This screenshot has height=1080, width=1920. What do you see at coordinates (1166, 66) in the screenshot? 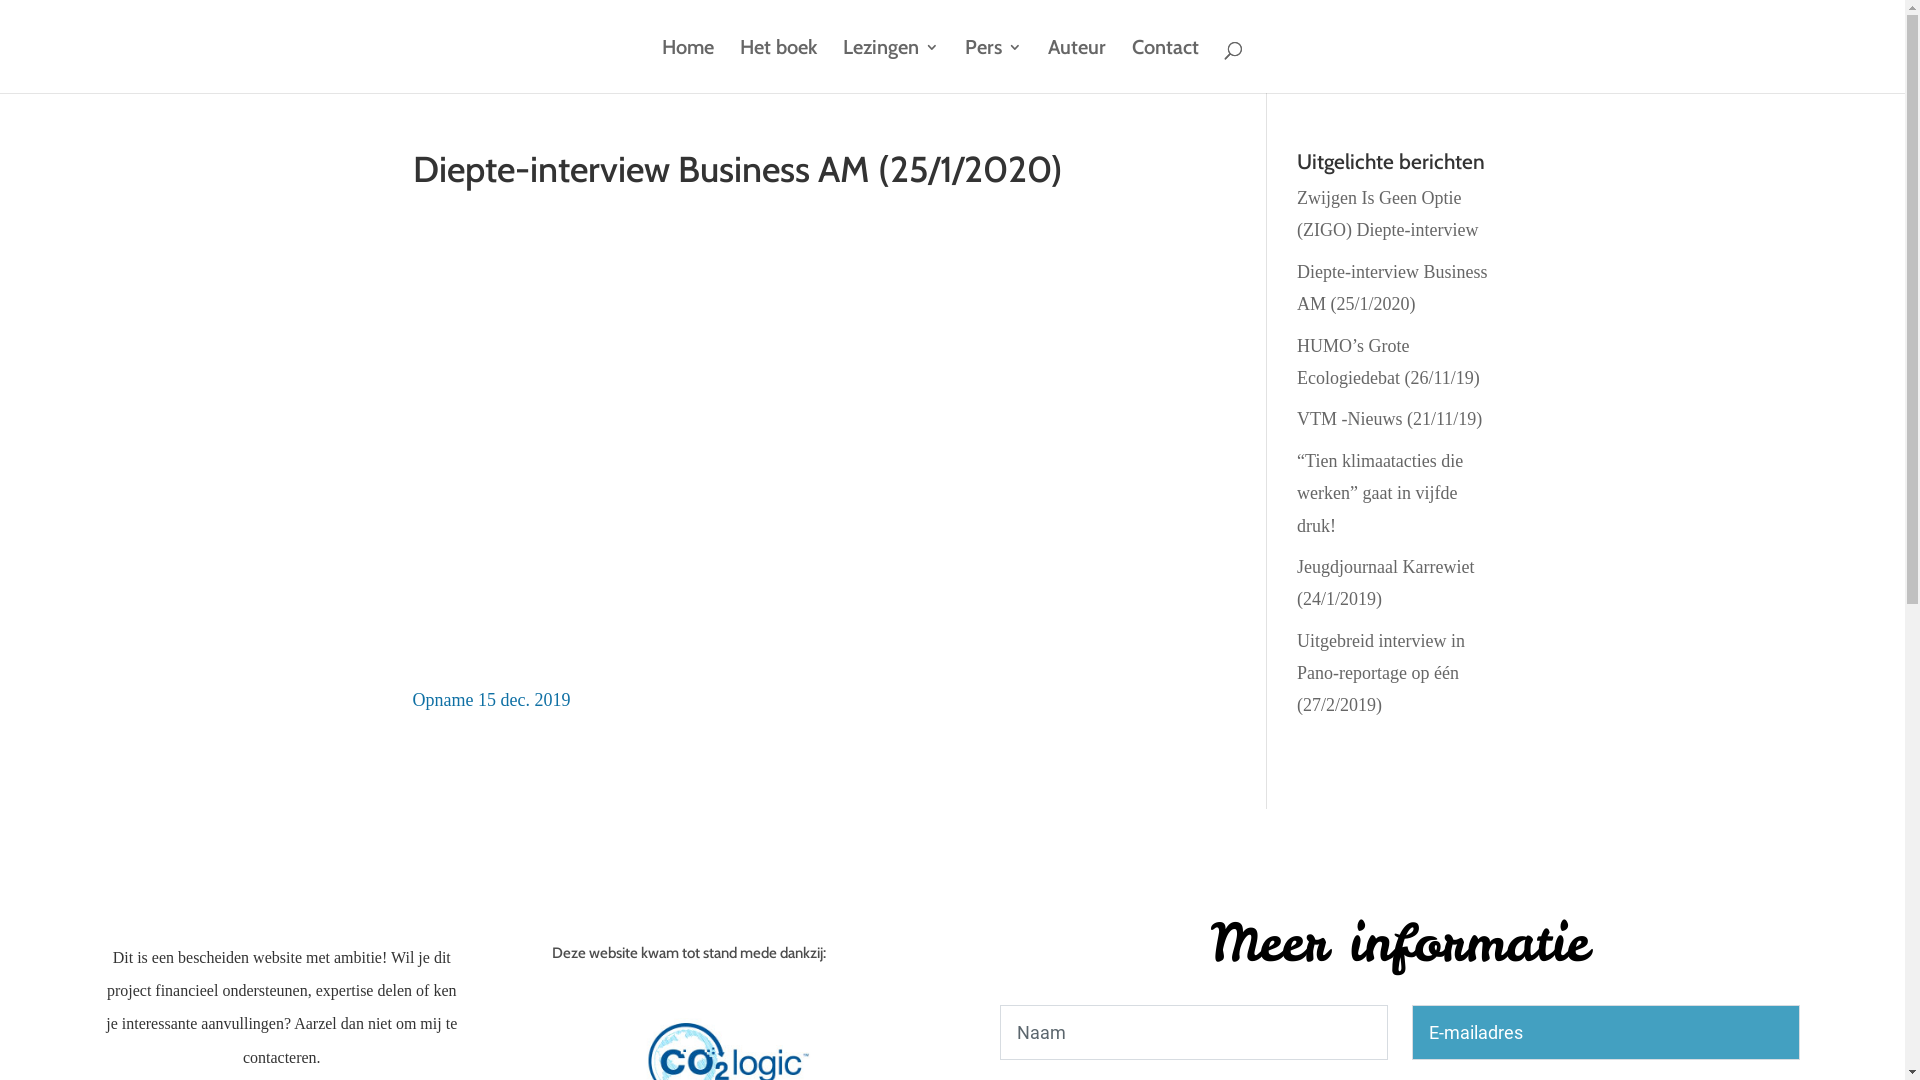
I see `Contact` at bounding box center [1166, 66].